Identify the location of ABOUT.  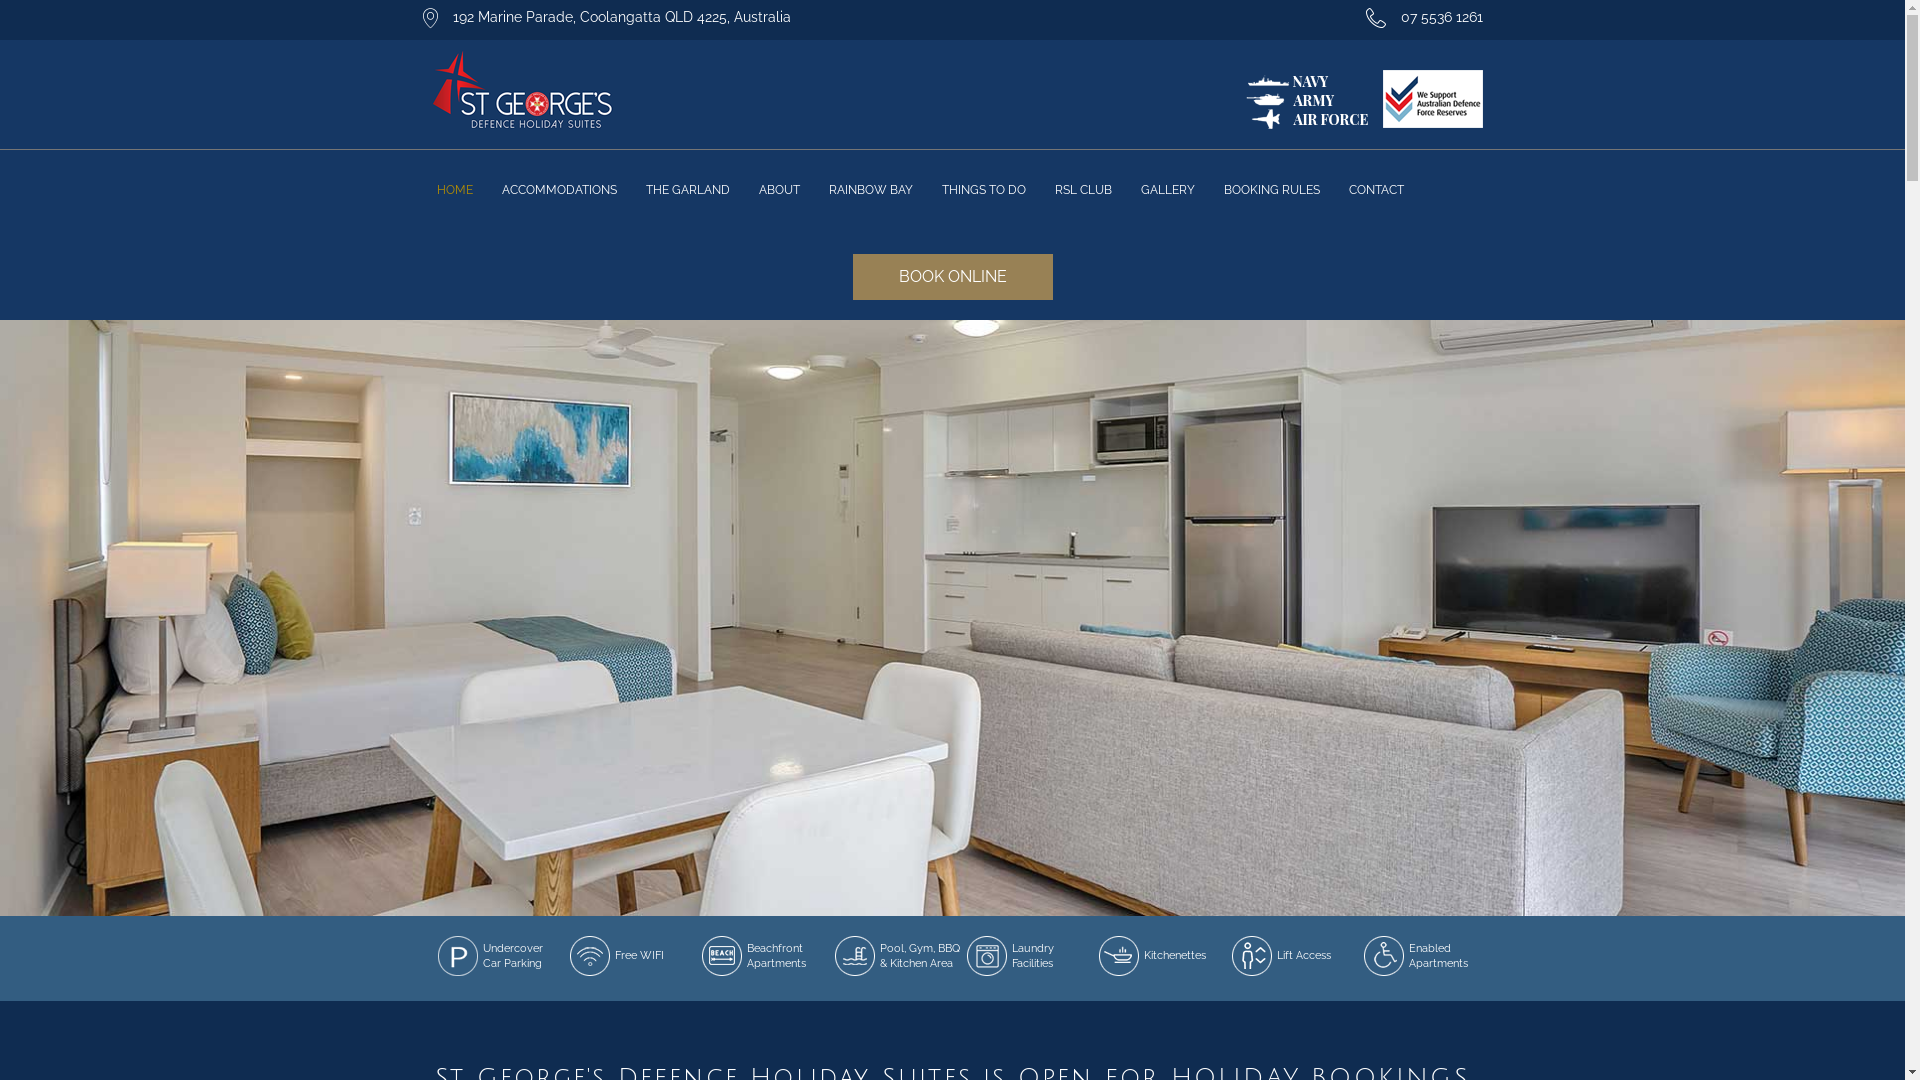
(778, 190).